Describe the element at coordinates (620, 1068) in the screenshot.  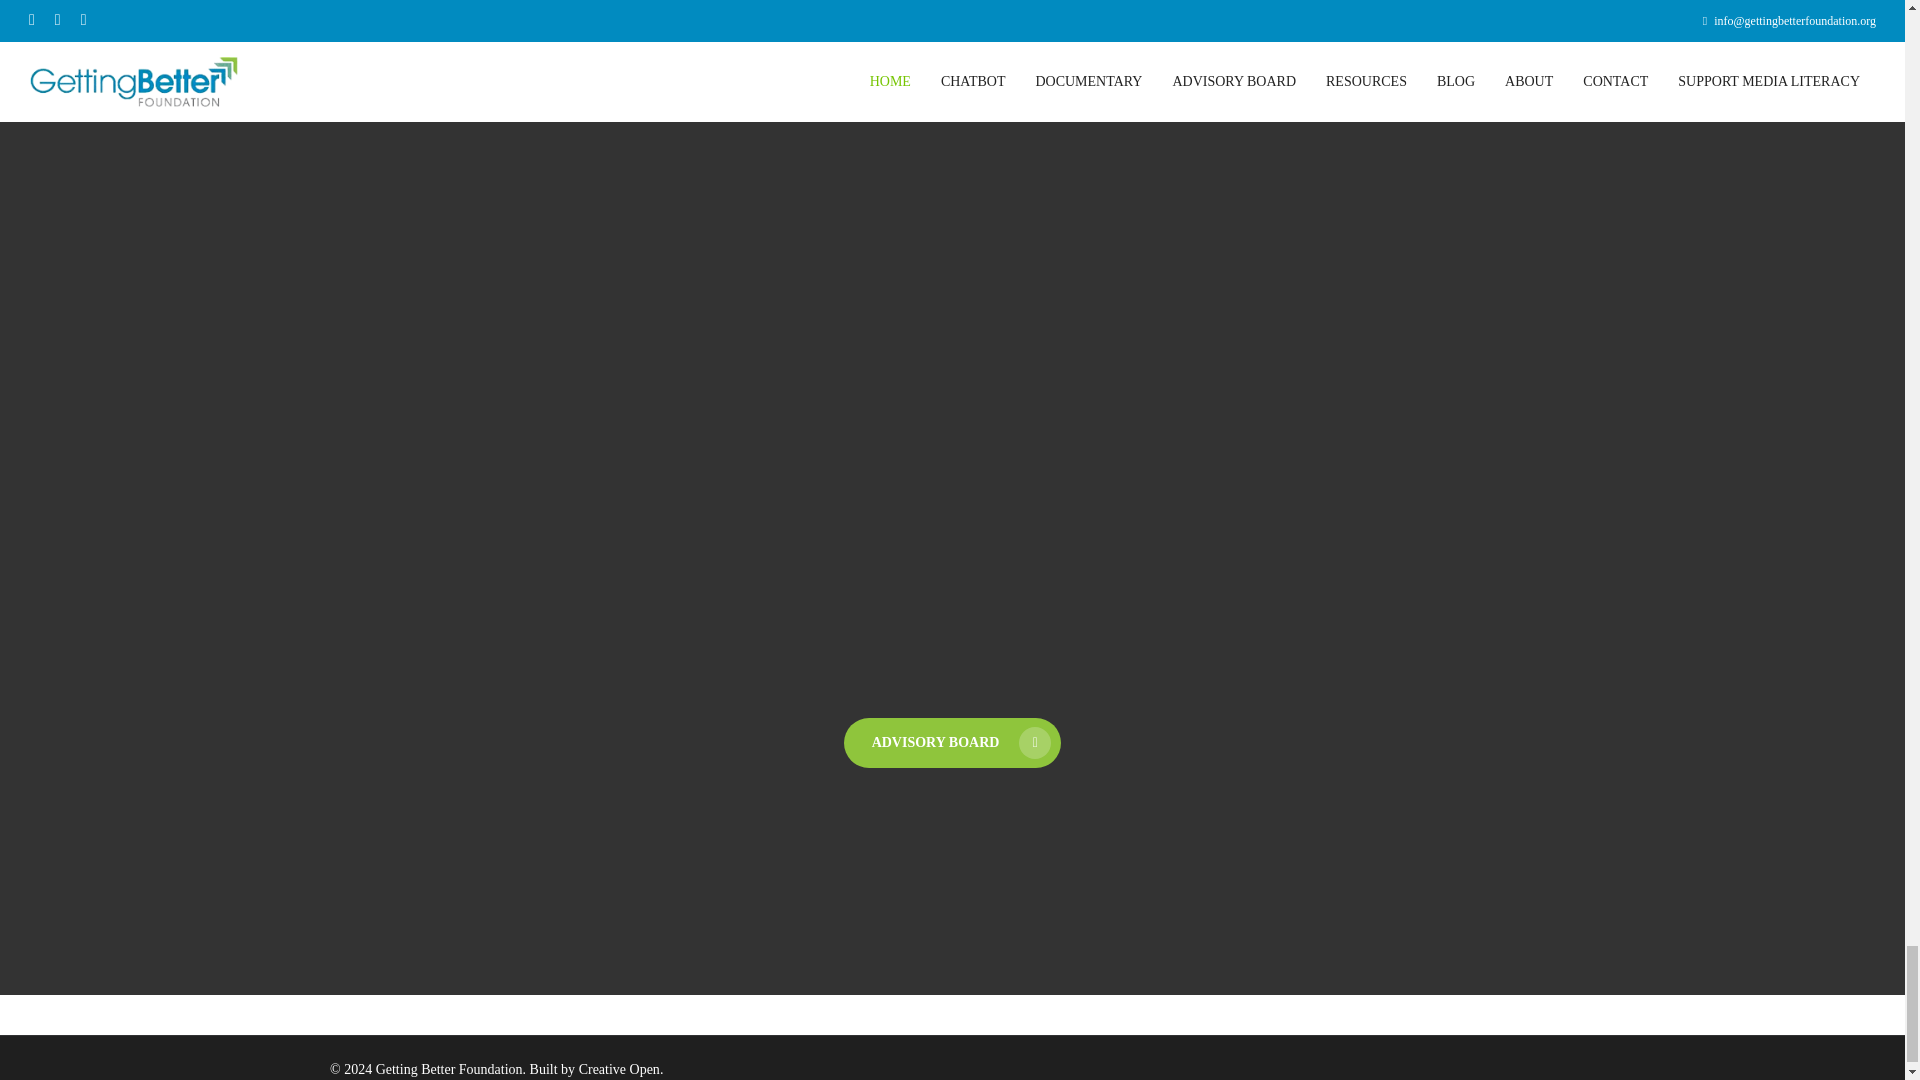
I see `Creative Open` at that location.